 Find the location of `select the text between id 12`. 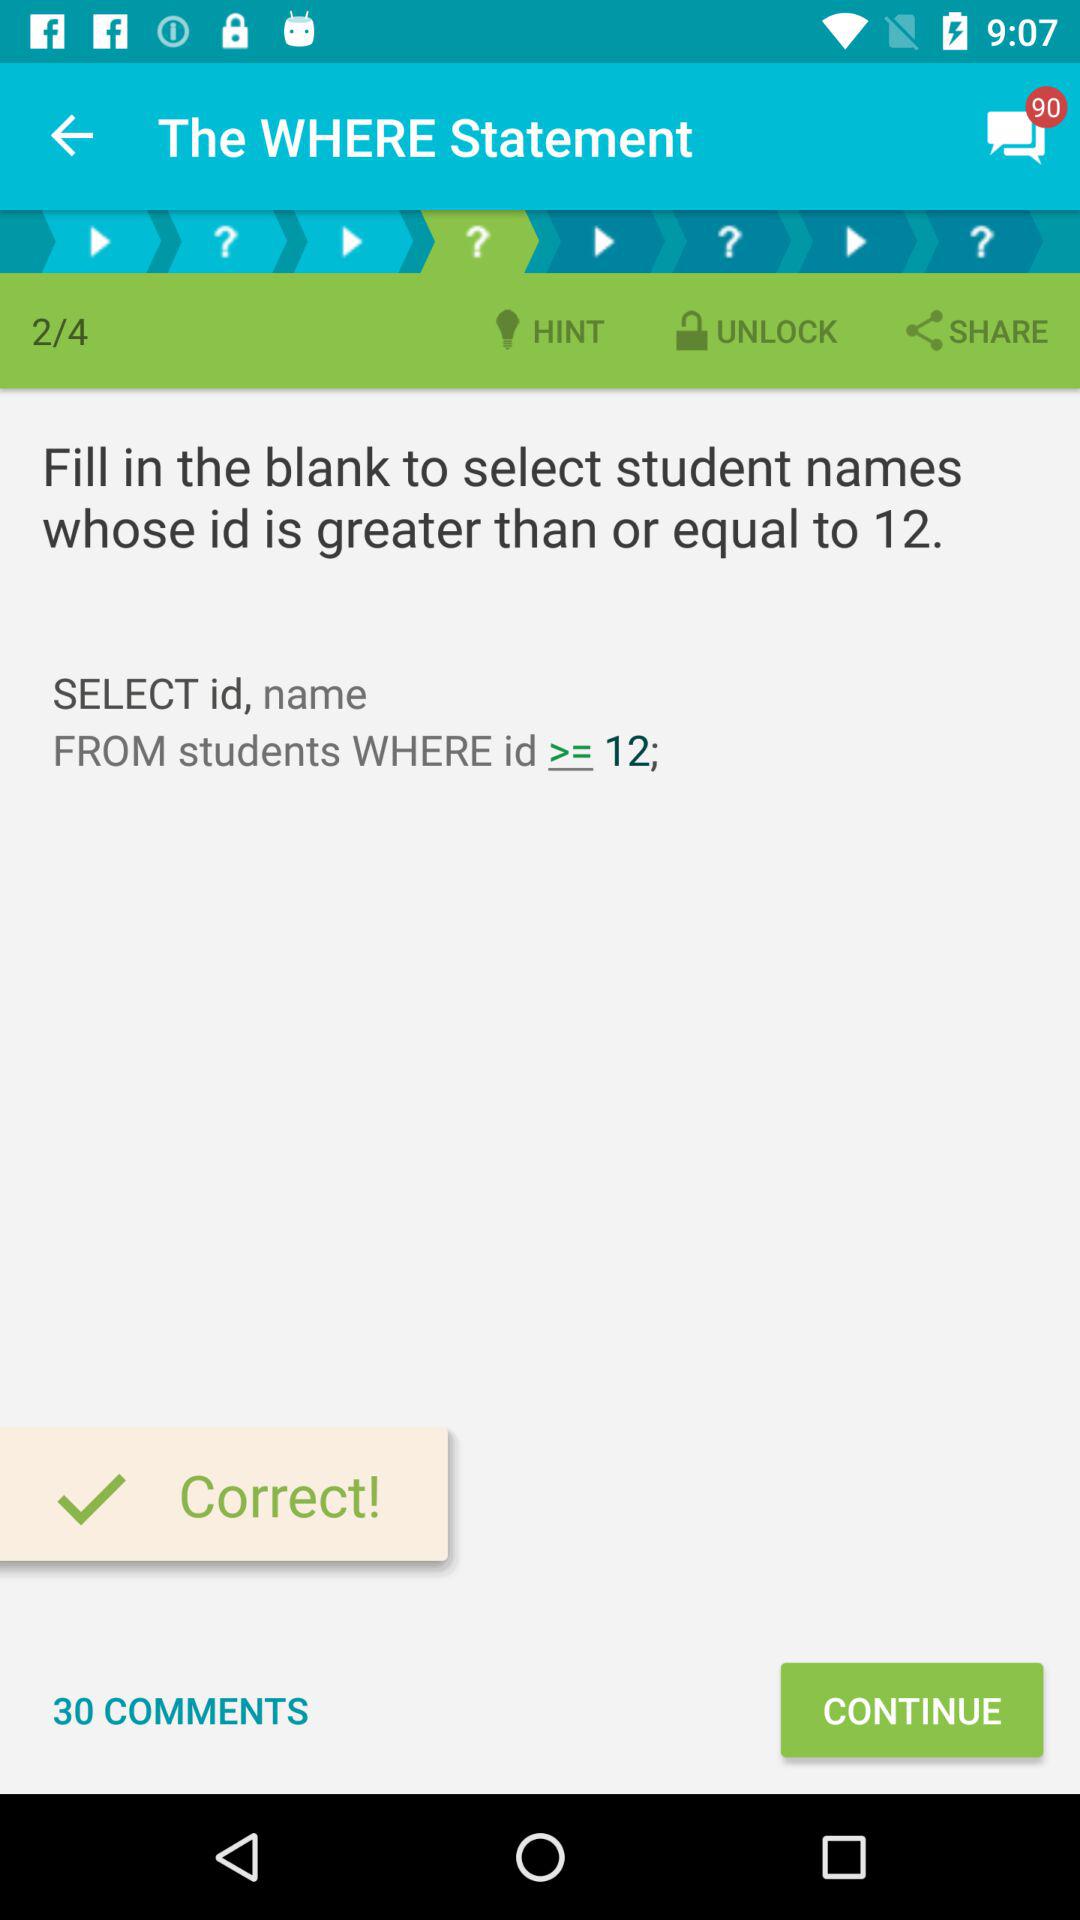

select the text between id 12 is located at coordinates (570, 749).